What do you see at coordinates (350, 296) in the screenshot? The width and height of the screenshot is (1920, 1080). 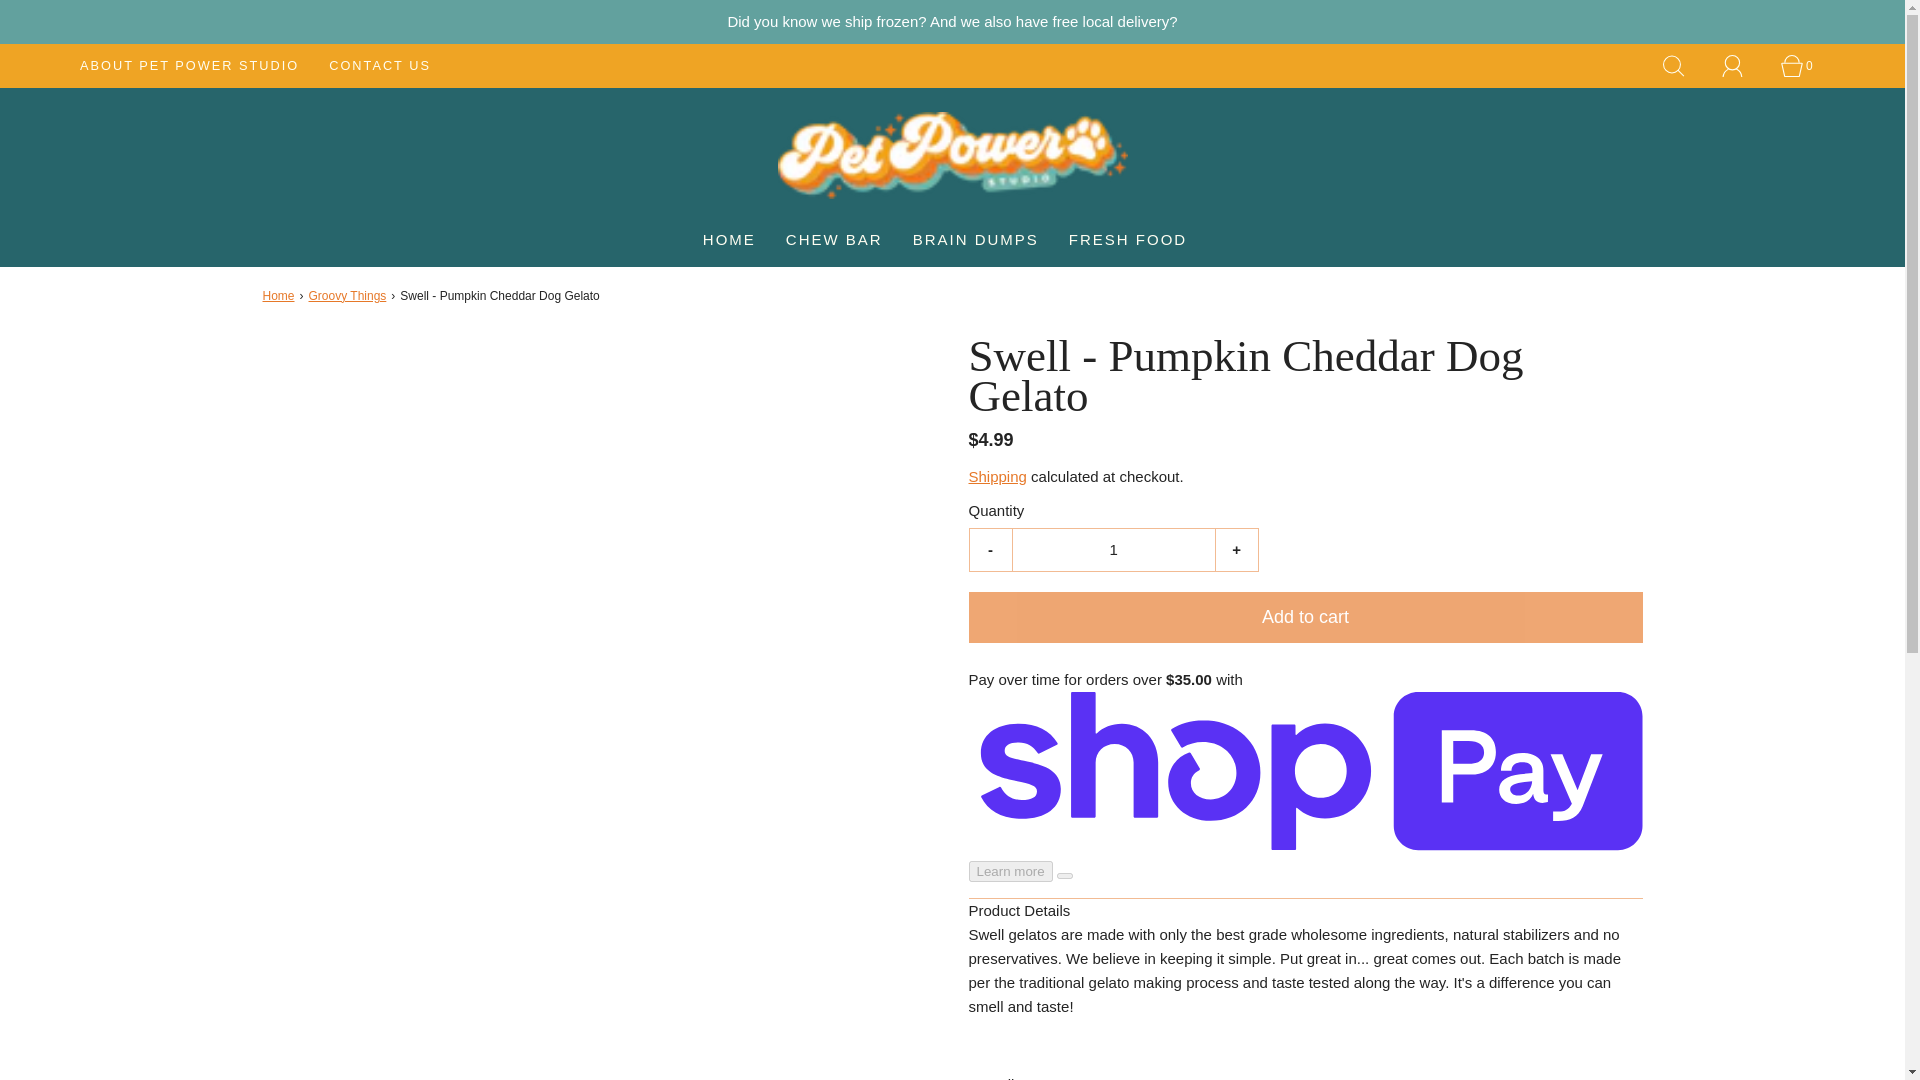 I see `Groovy Things` at bounding box center [350, 296].